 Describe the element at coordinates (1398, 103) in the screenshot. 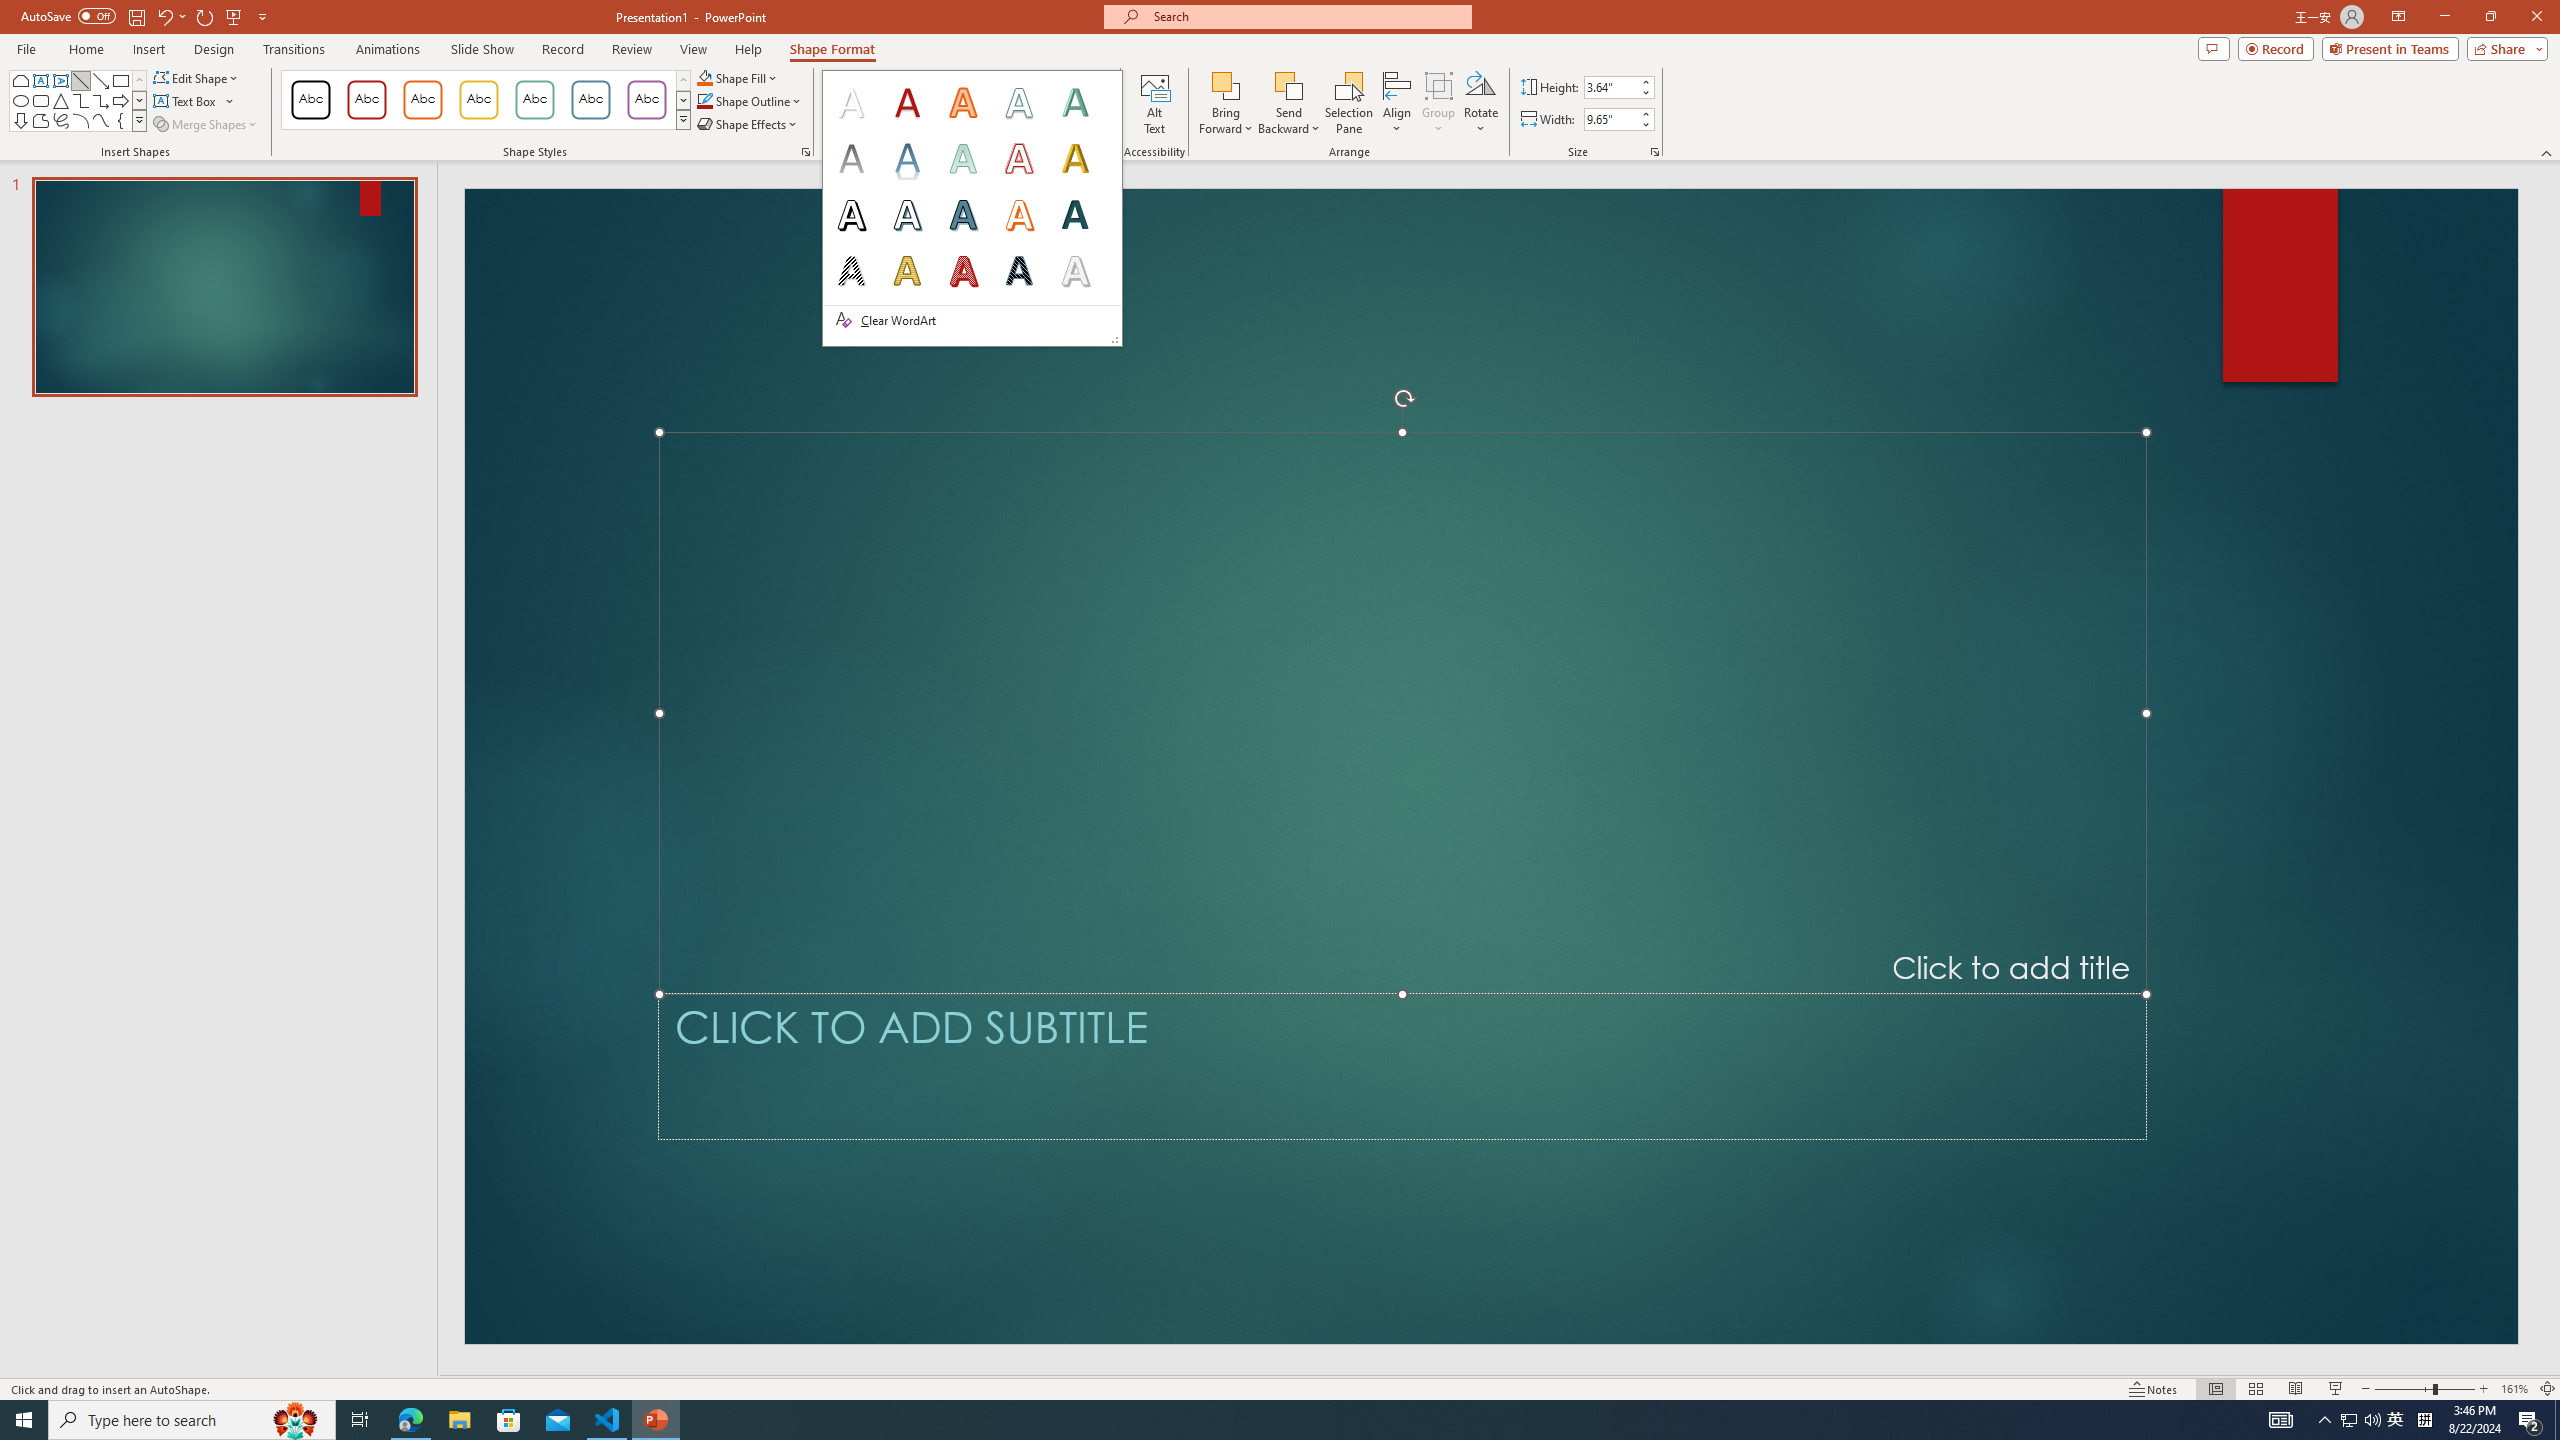

I see `Align` at that location.